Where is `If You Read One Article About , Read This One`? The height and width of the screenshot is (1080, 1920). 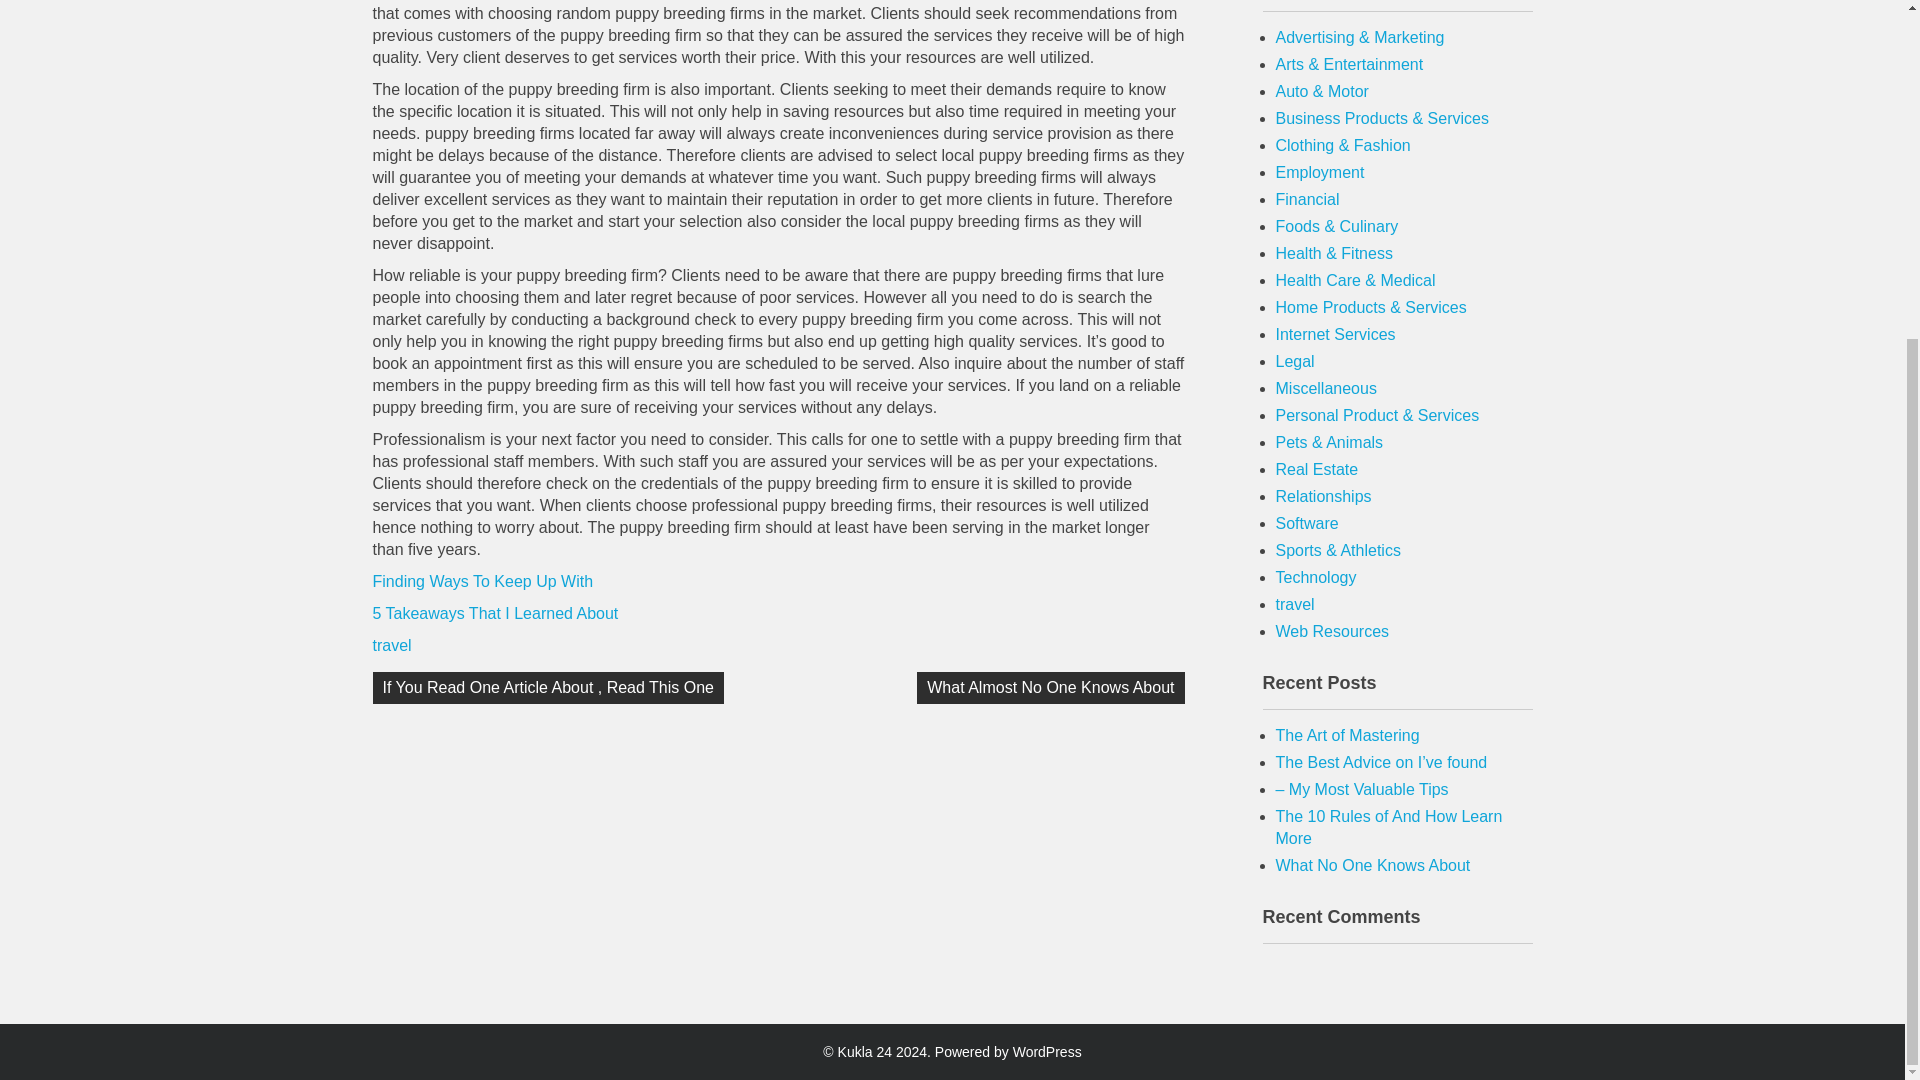 If You Read One Article About , Read This One is located at coordinates (548, 688).